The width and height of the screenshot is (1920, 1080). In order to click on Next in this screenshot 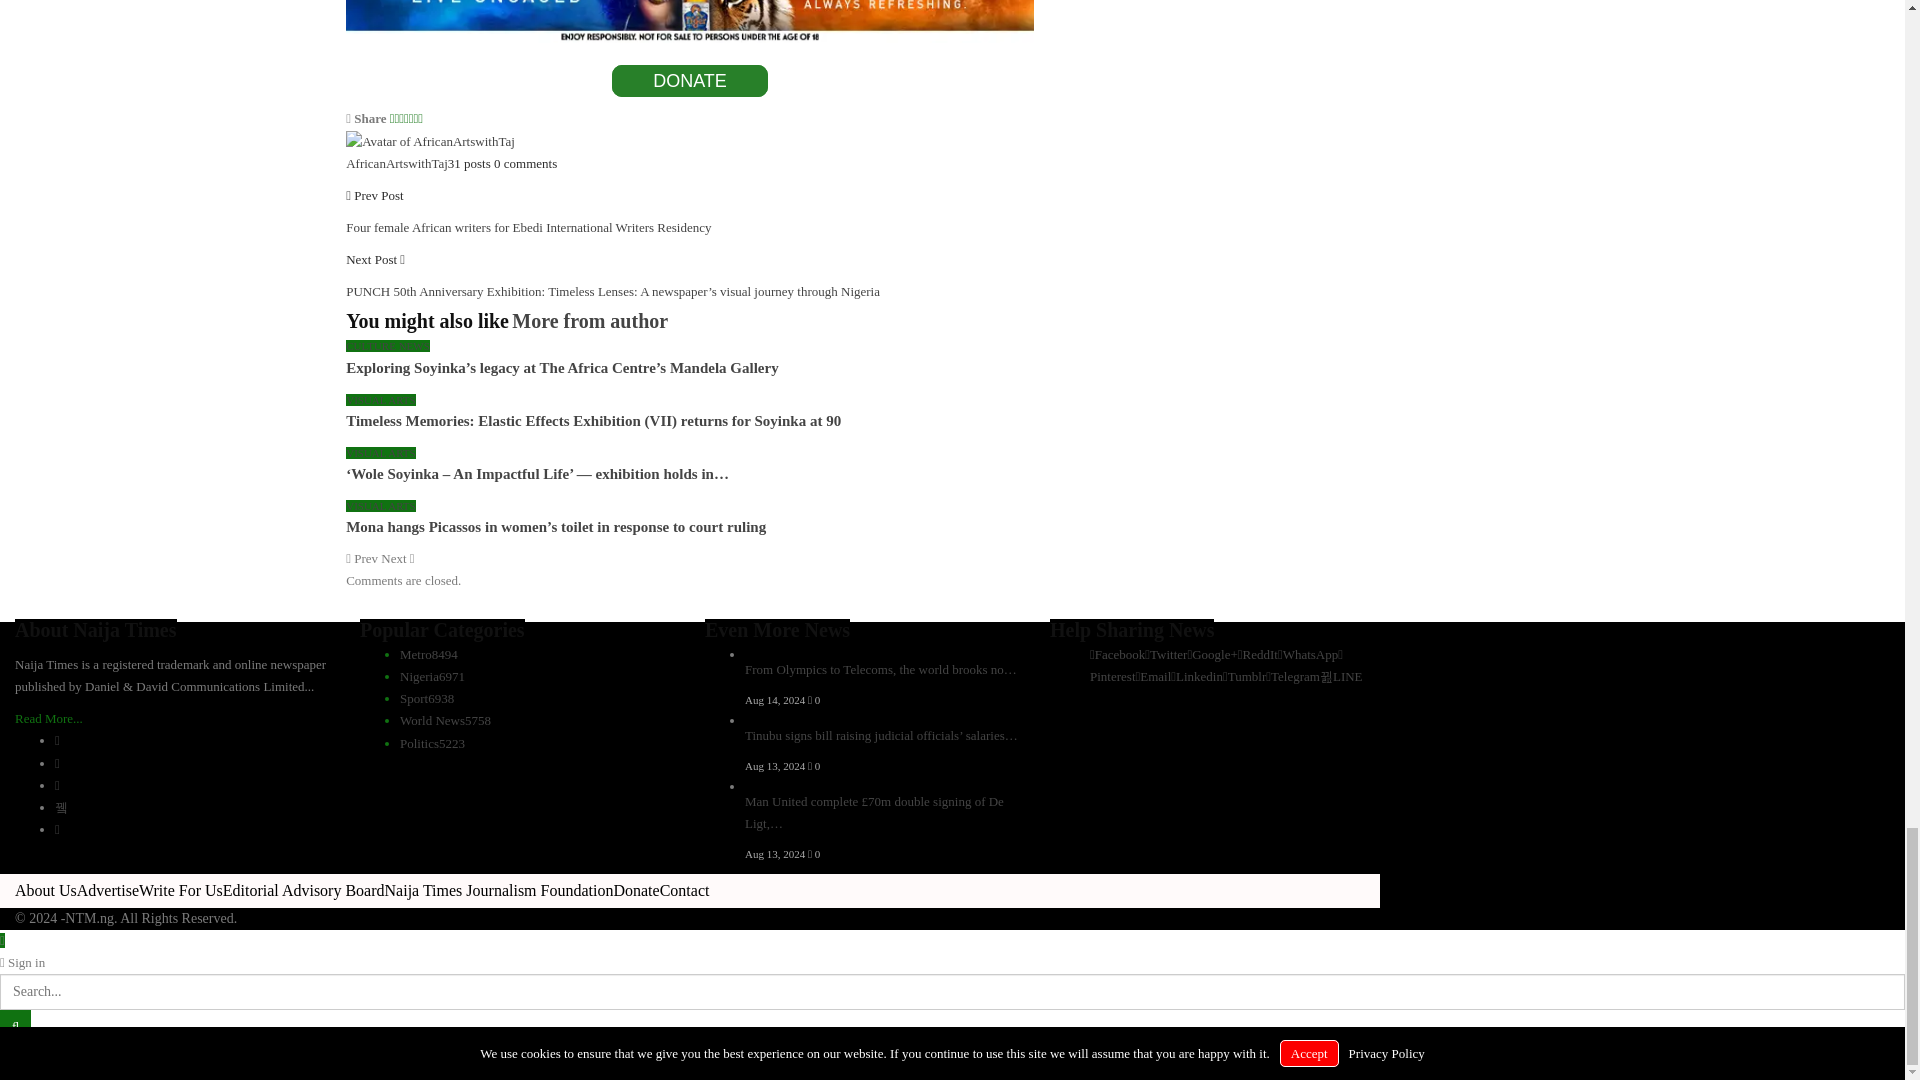, I will do `click(397, 558)`.